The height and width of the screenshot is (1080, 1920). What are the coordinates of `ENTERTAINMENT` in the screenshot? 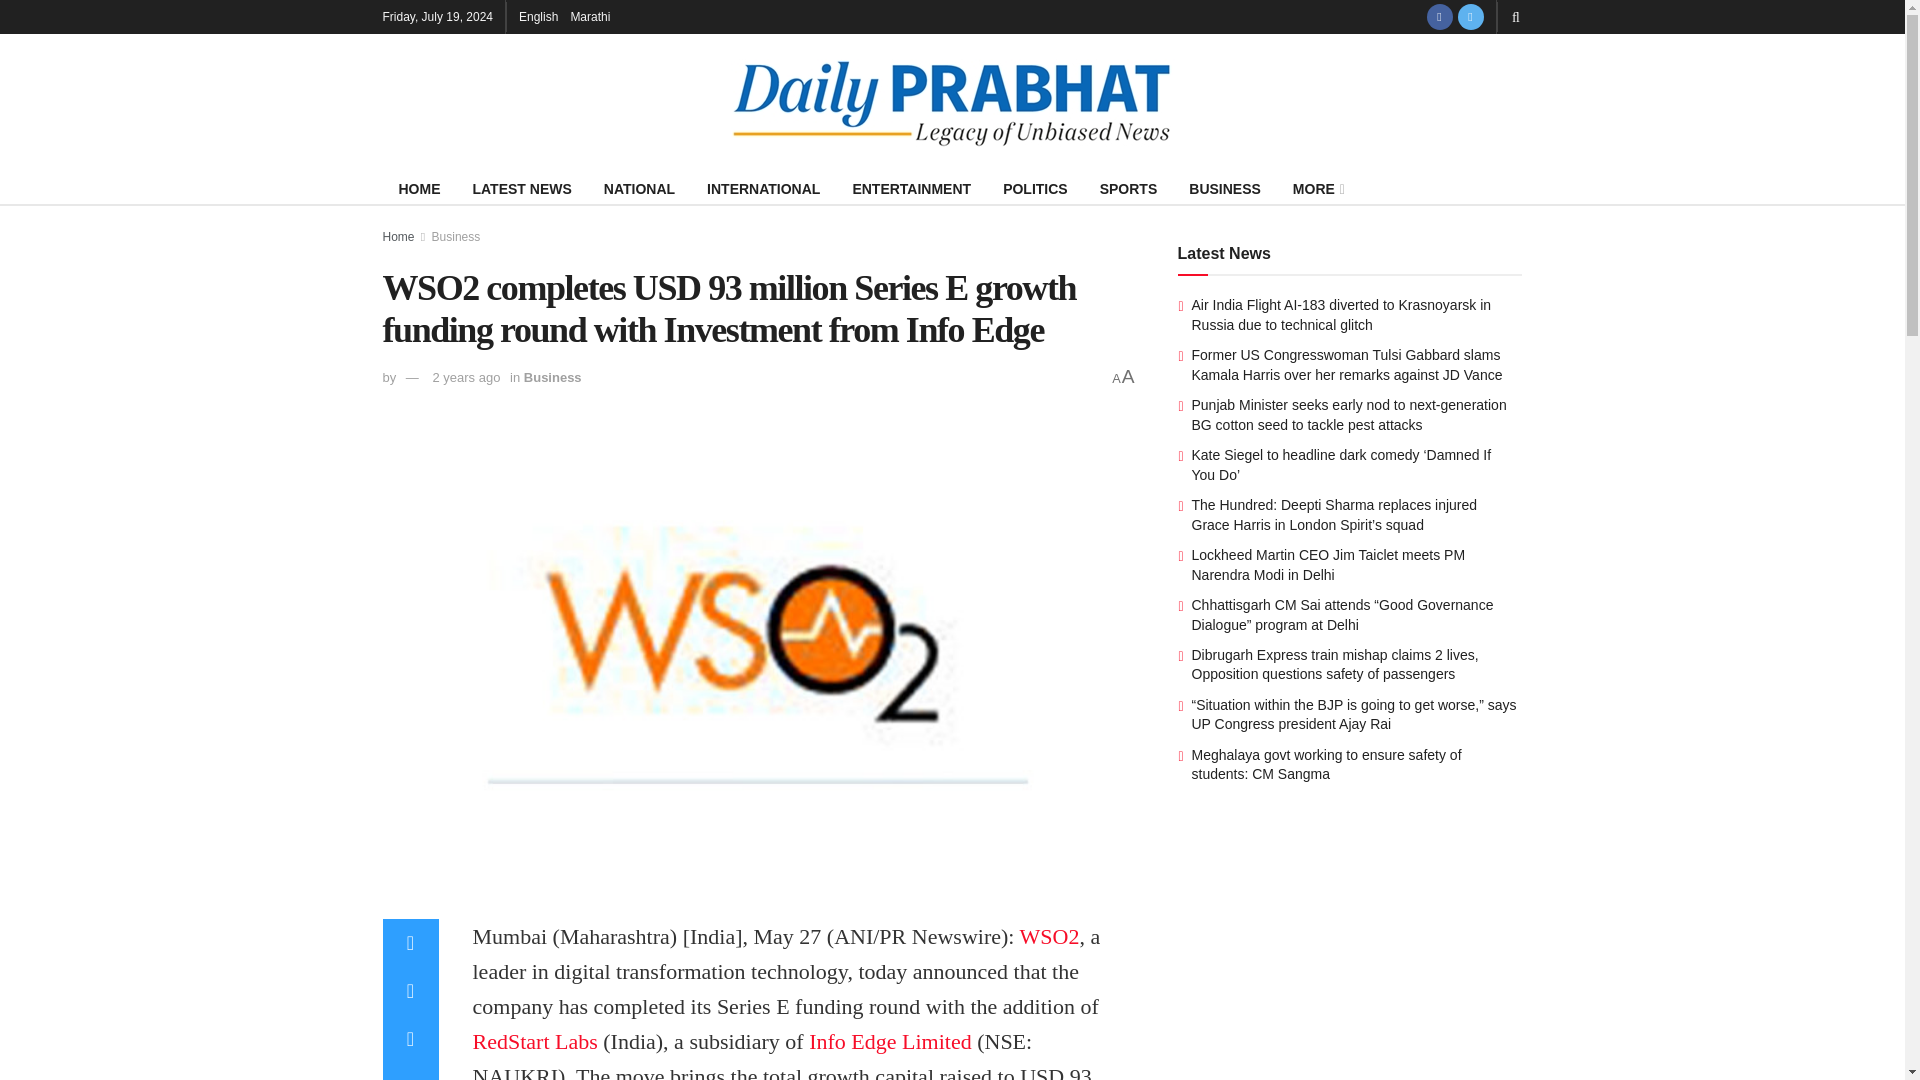 It's located at (910, 188).